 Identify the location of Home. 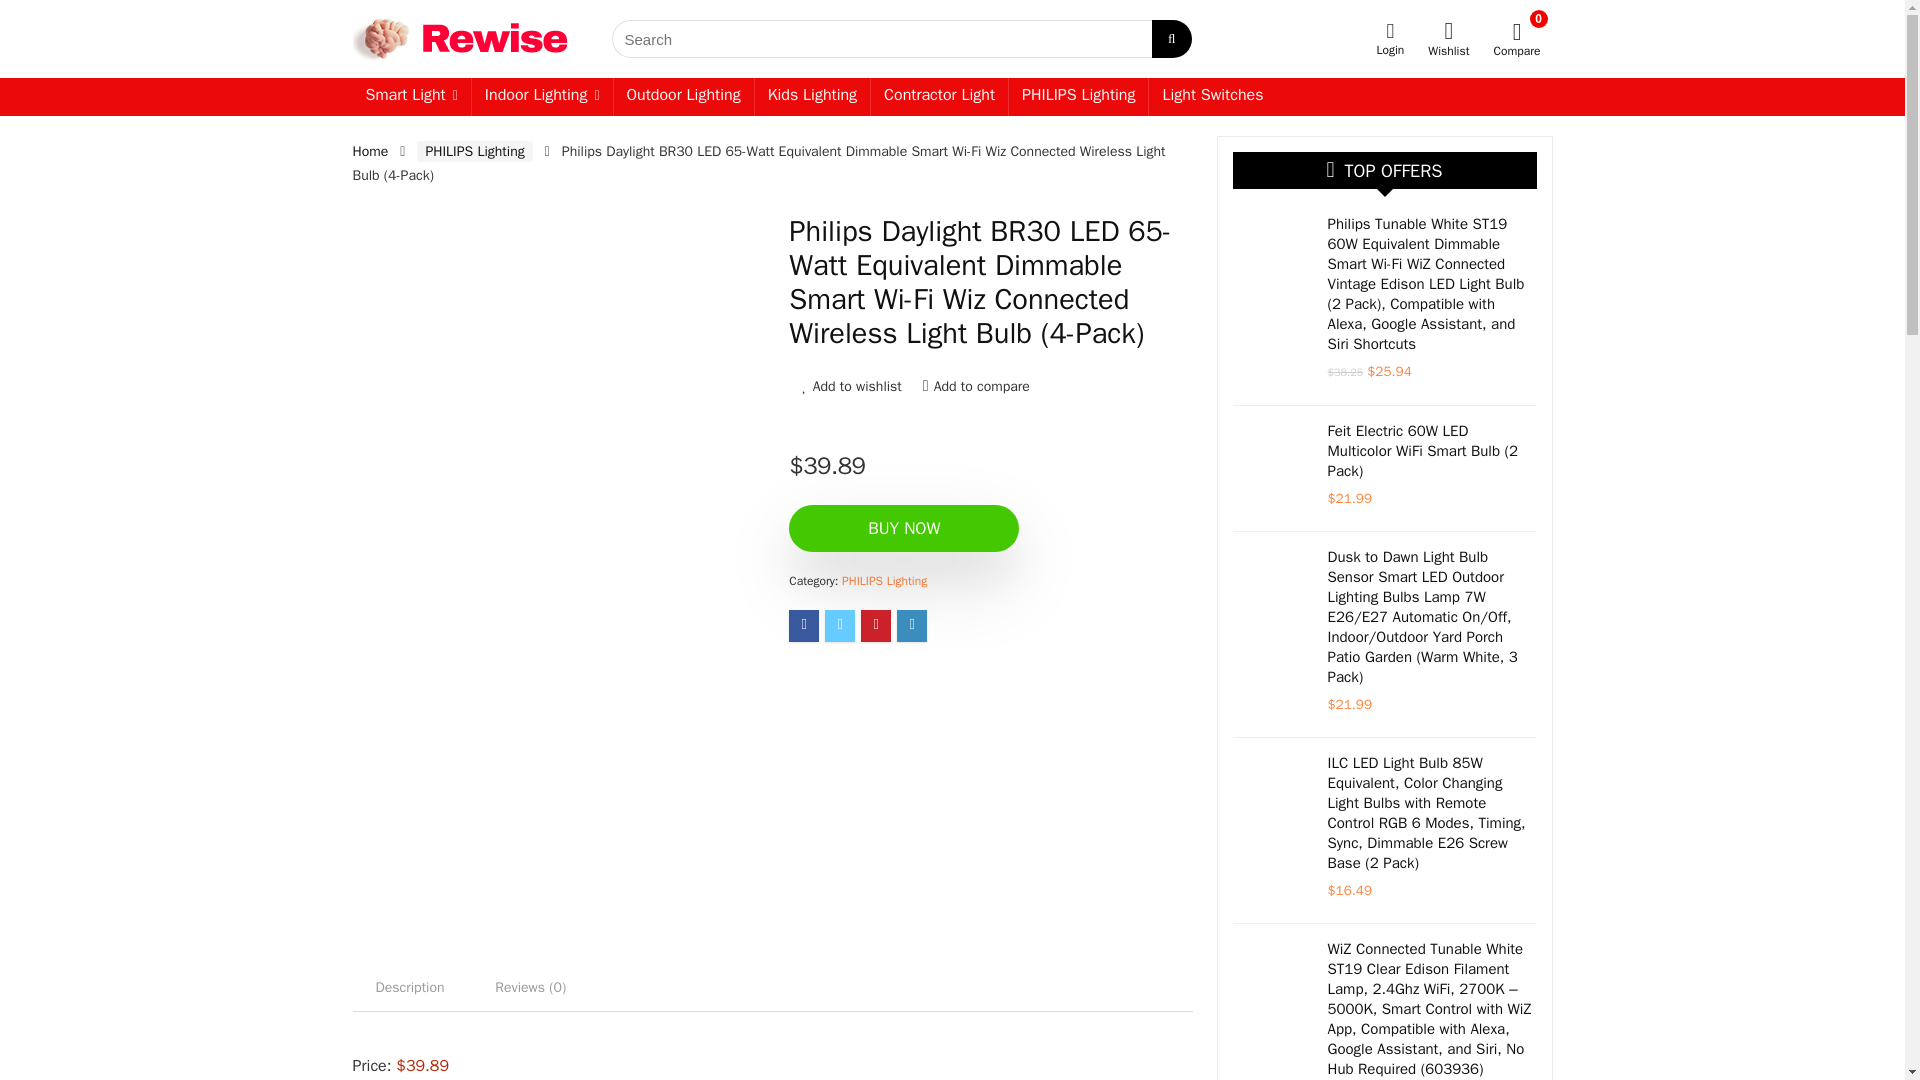
(369, 150).